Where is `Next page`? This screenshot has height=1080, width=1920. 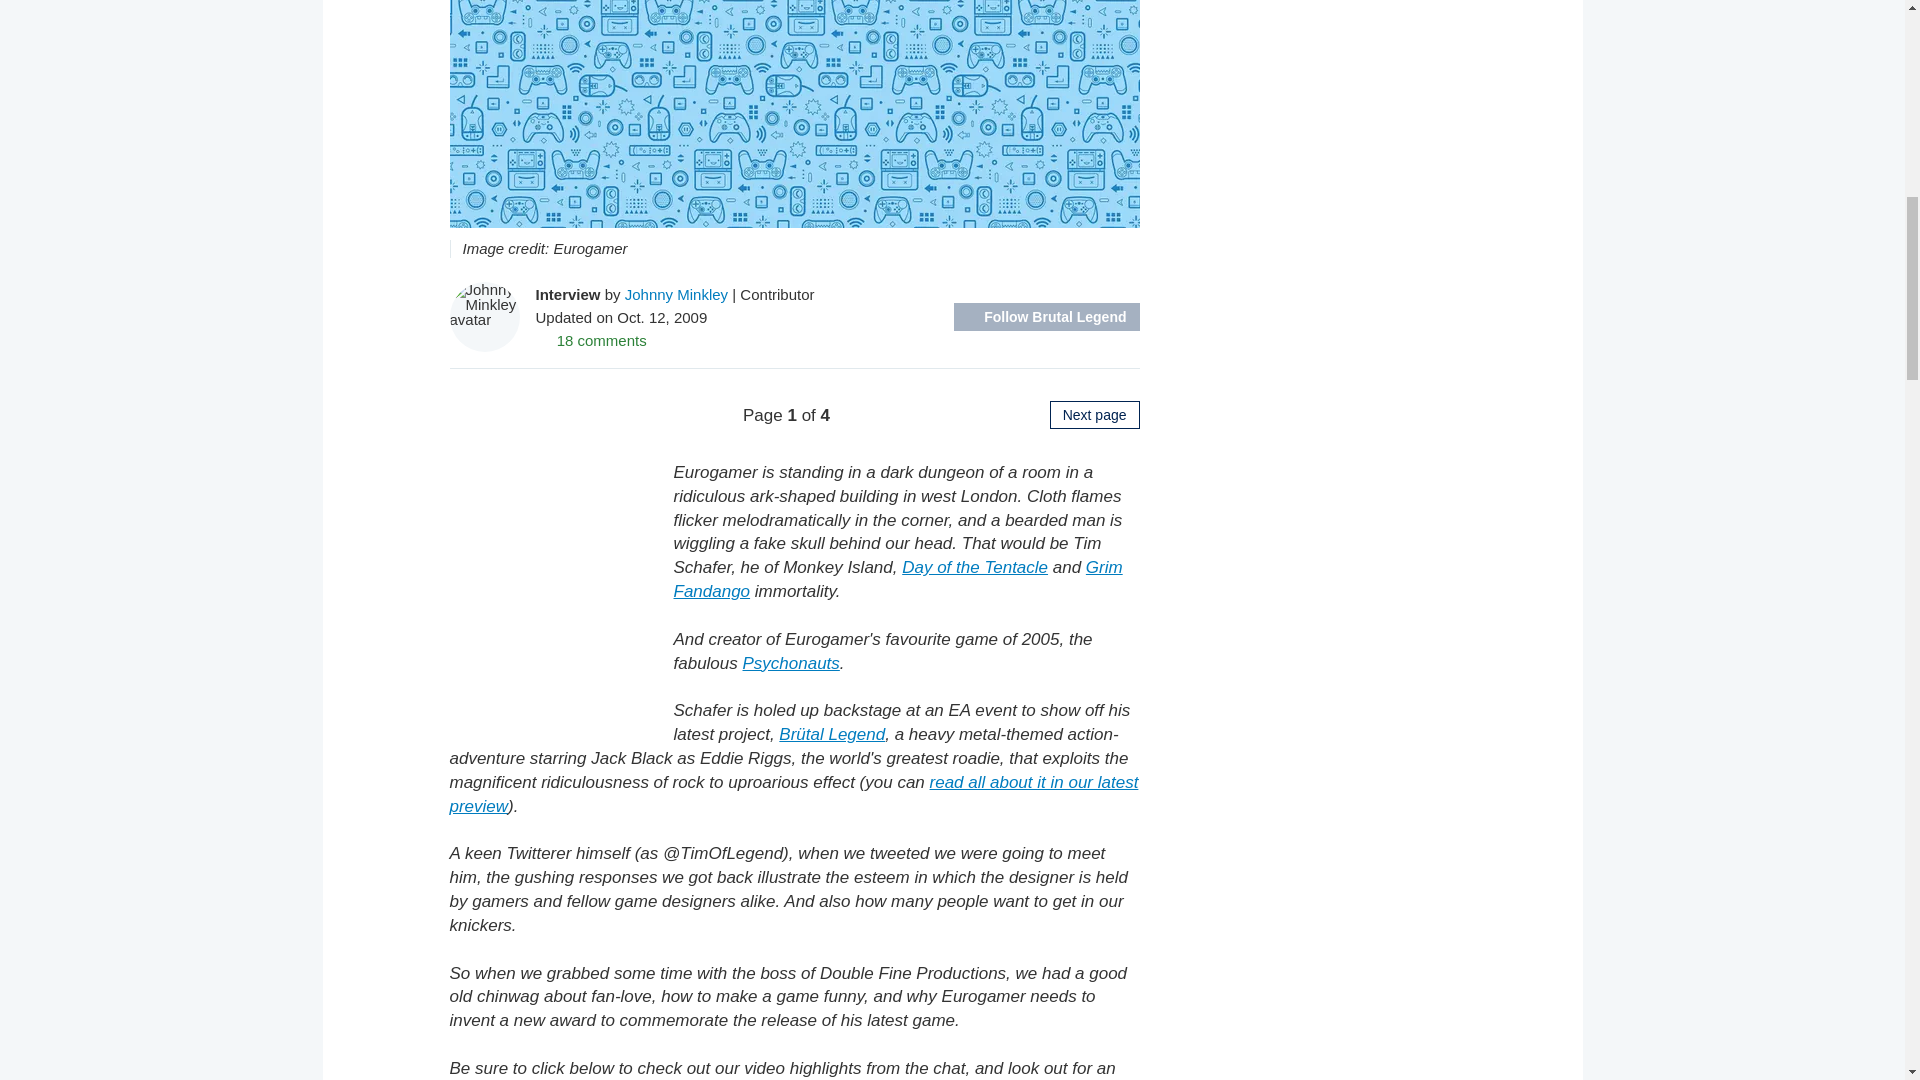
Next page is located at coordinates (1095, 414).